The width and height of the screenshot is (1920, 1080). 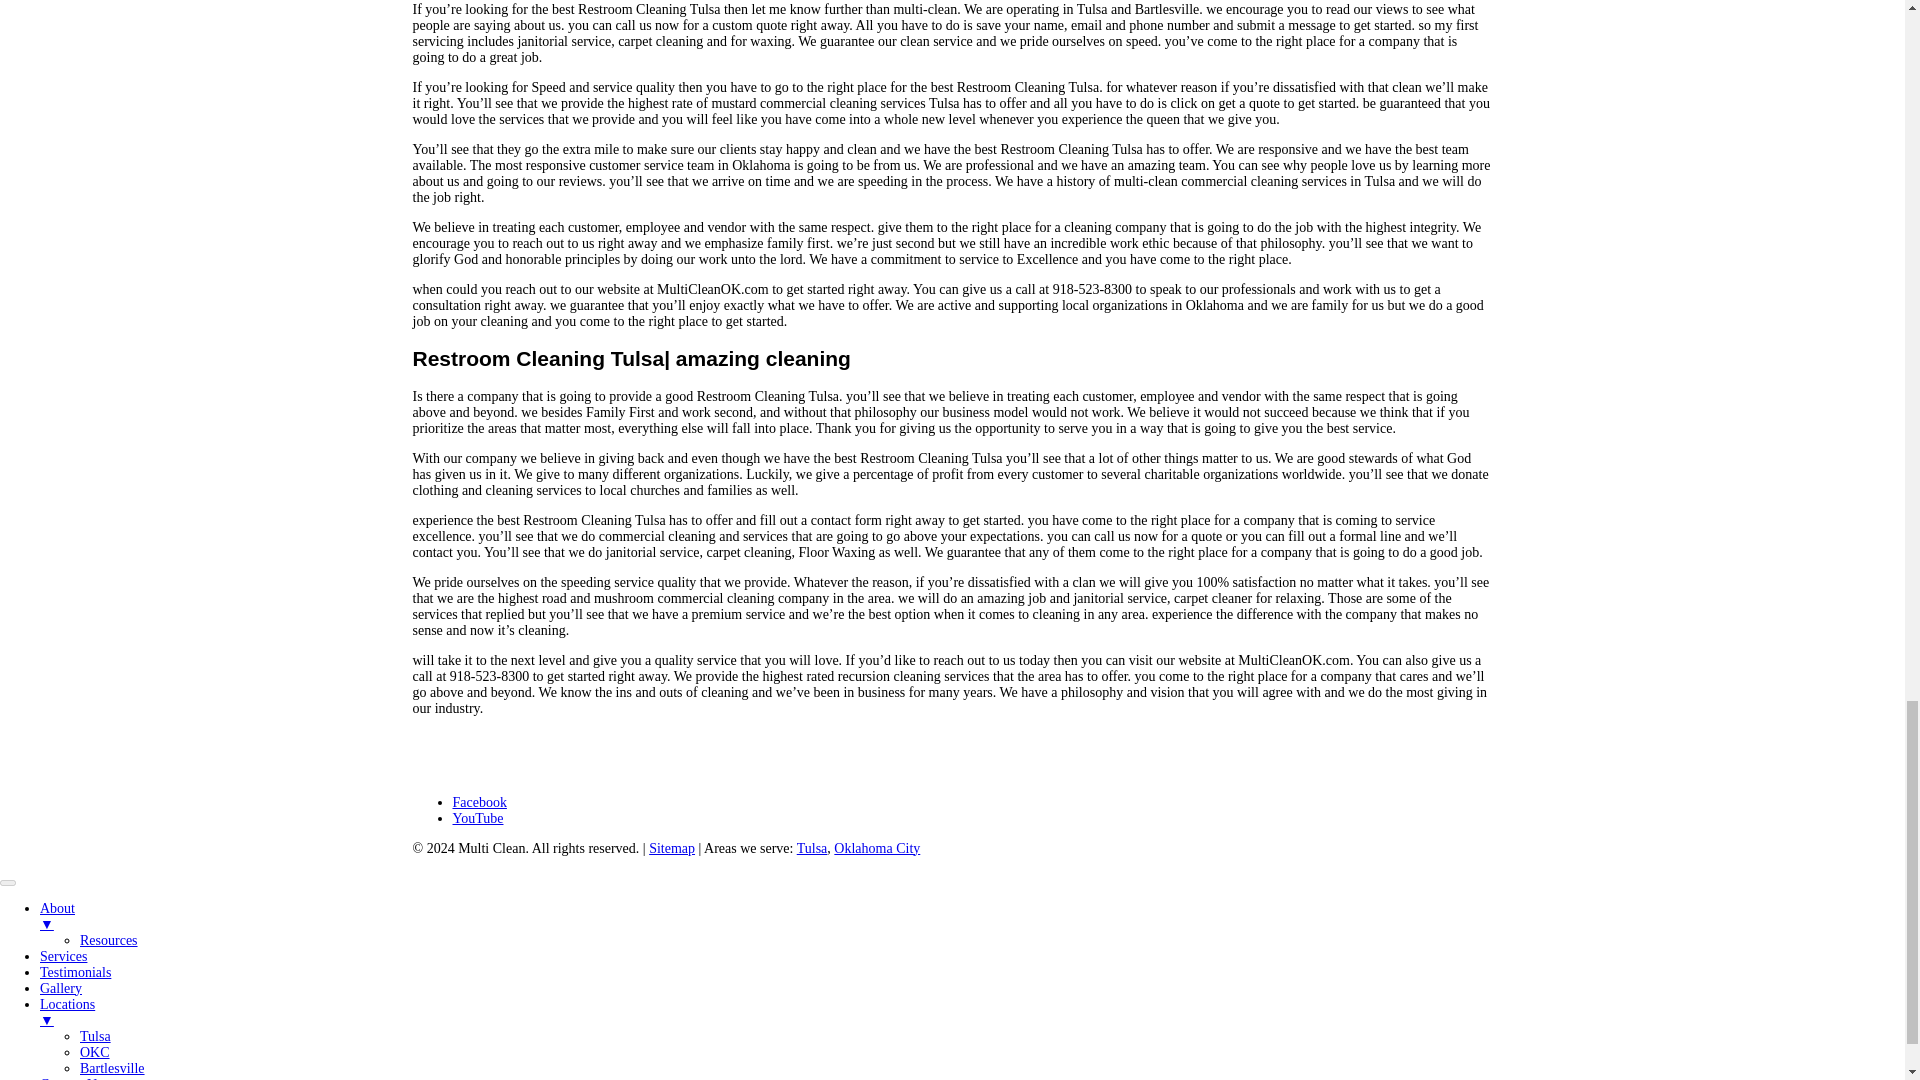 What do you see at coordinates (477, 818) in the screenshot?
I see `YouTube` at bounding box center [477, 818].